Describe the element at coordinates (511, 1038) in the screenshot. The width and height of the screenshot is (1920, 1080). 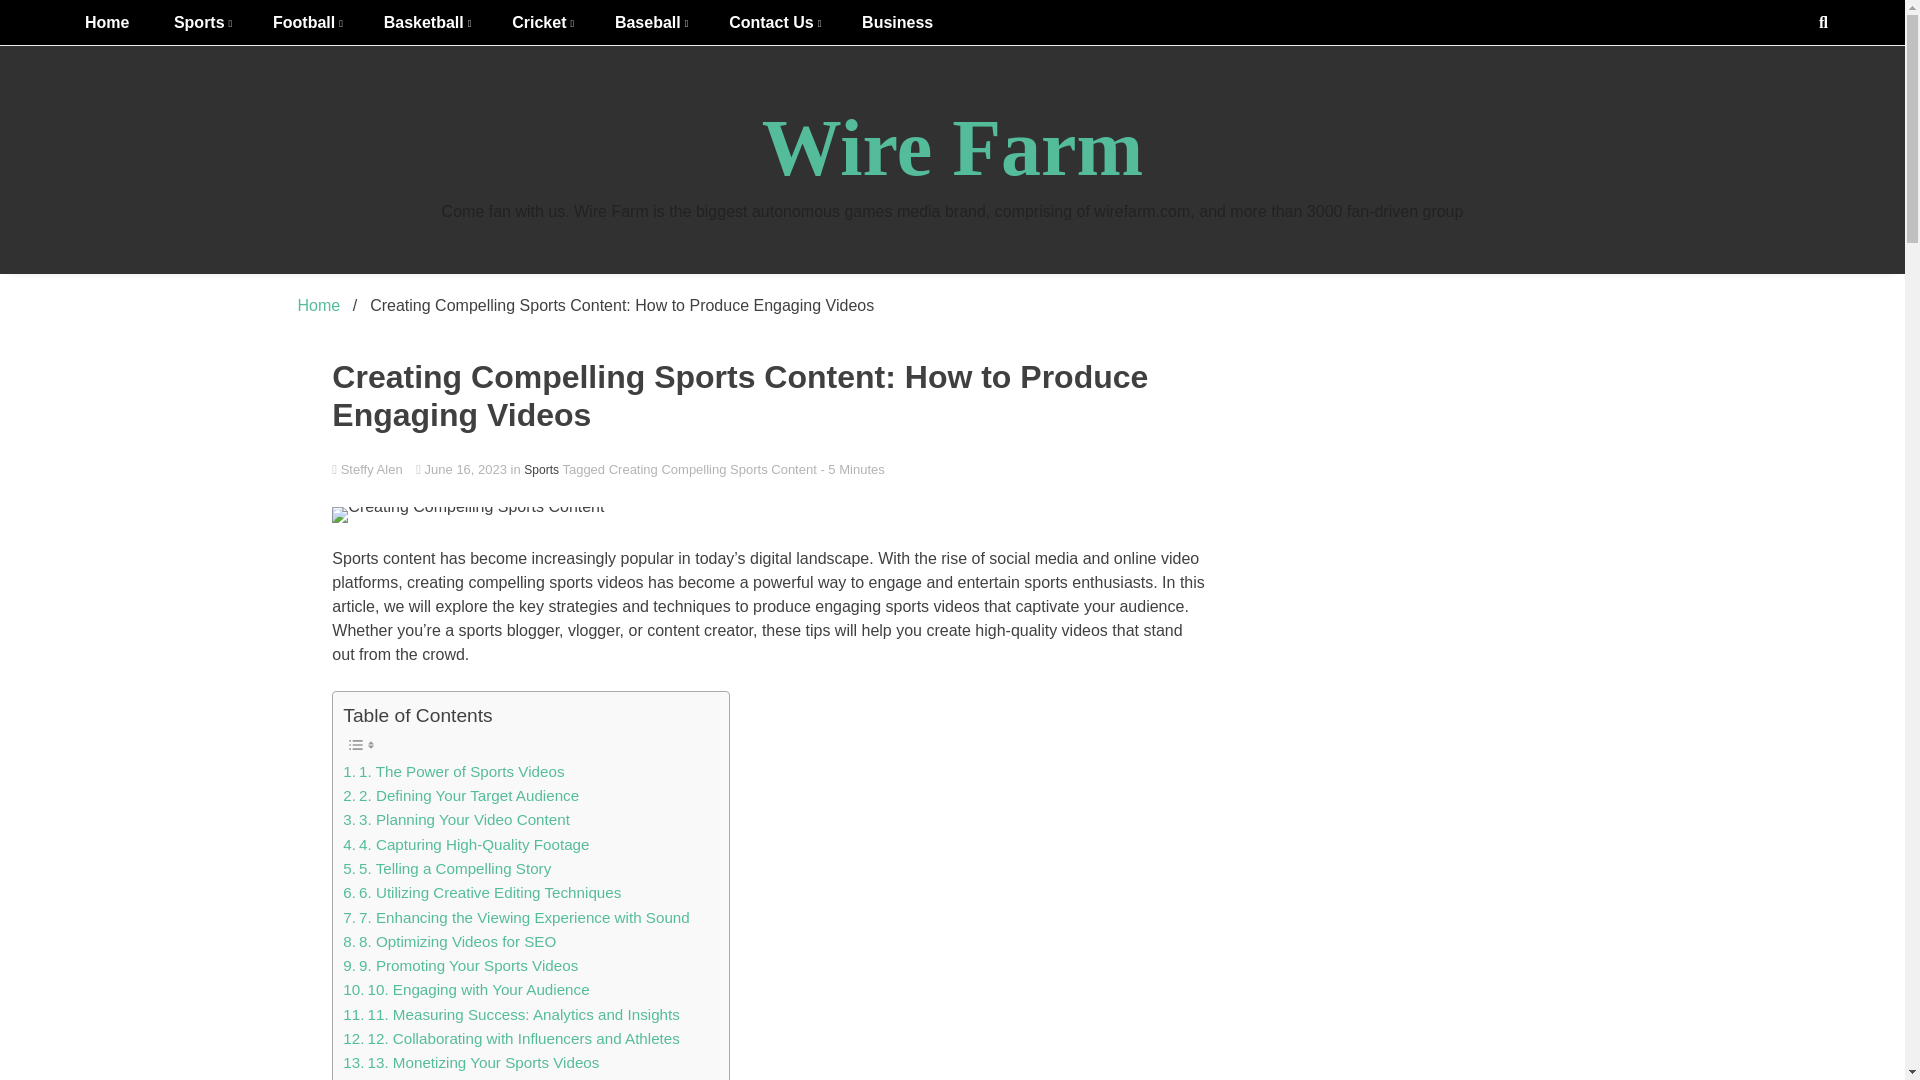
I see `12. Collaborating with Influencers and Athletes` at that location.